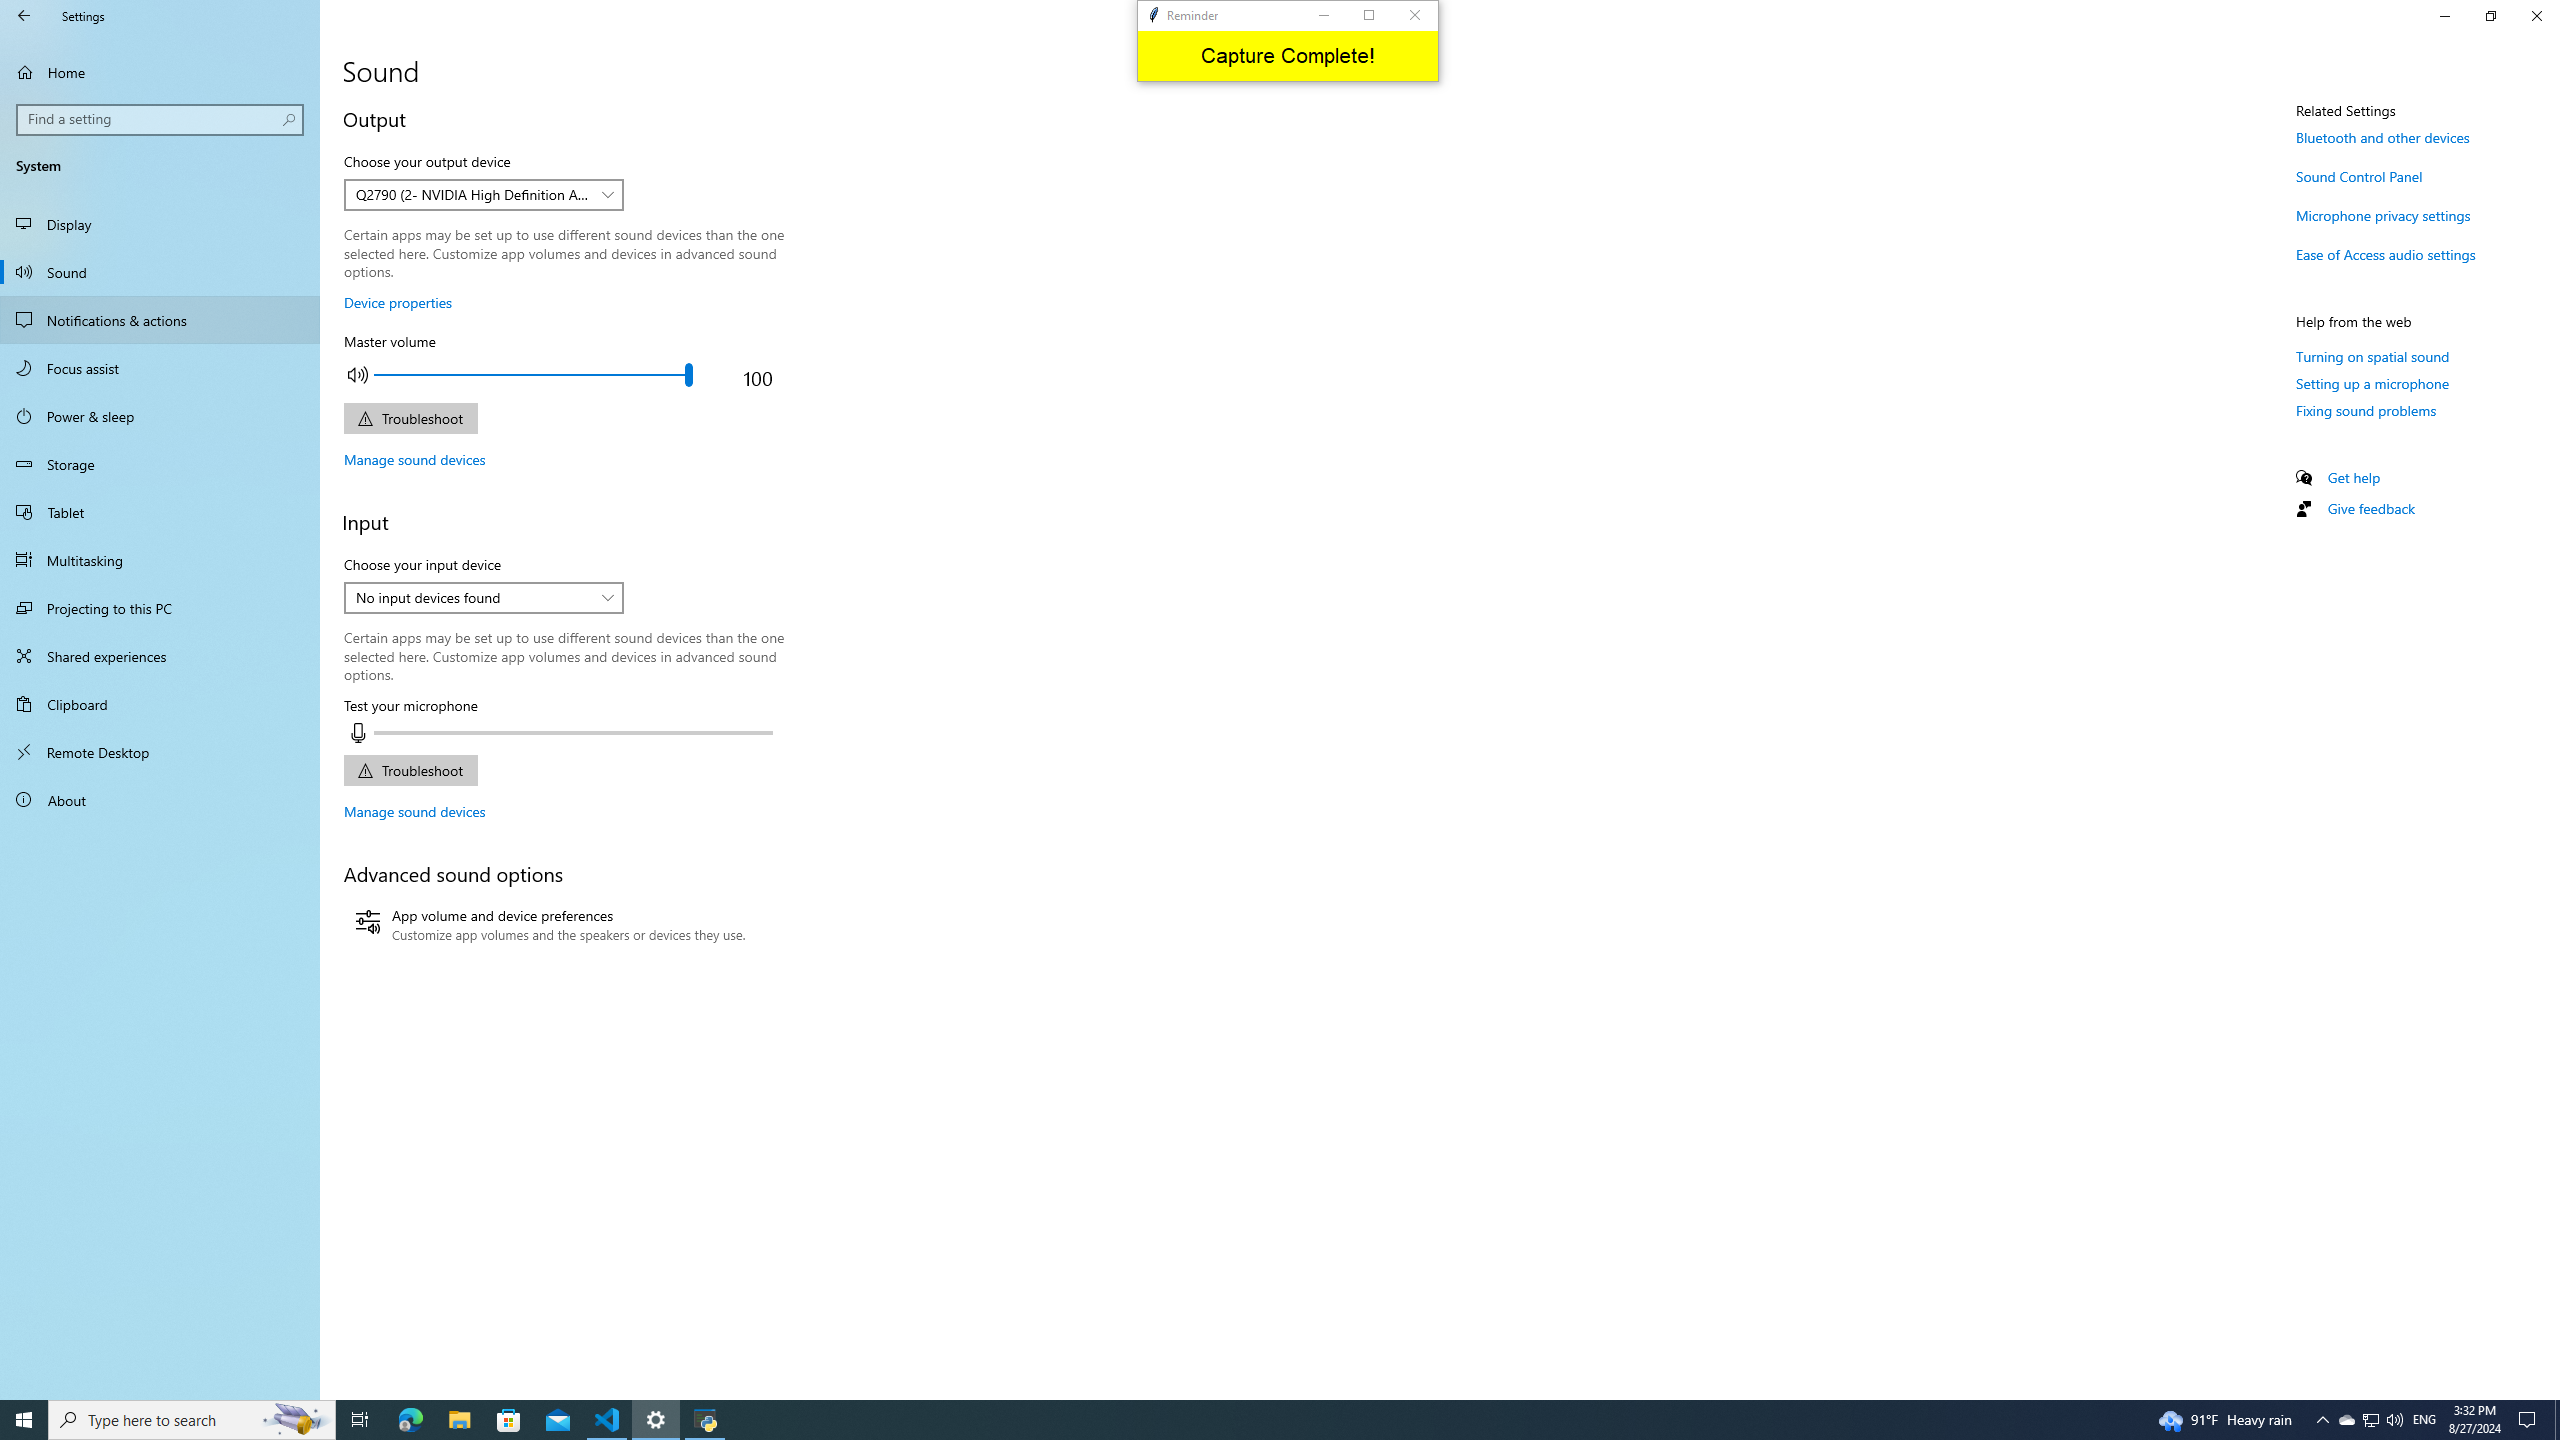 This screenshot has width=2560, height=1440. Describe the element at coordinates (2370, 508) in the screenshot. I see `Give feedback` at that location.